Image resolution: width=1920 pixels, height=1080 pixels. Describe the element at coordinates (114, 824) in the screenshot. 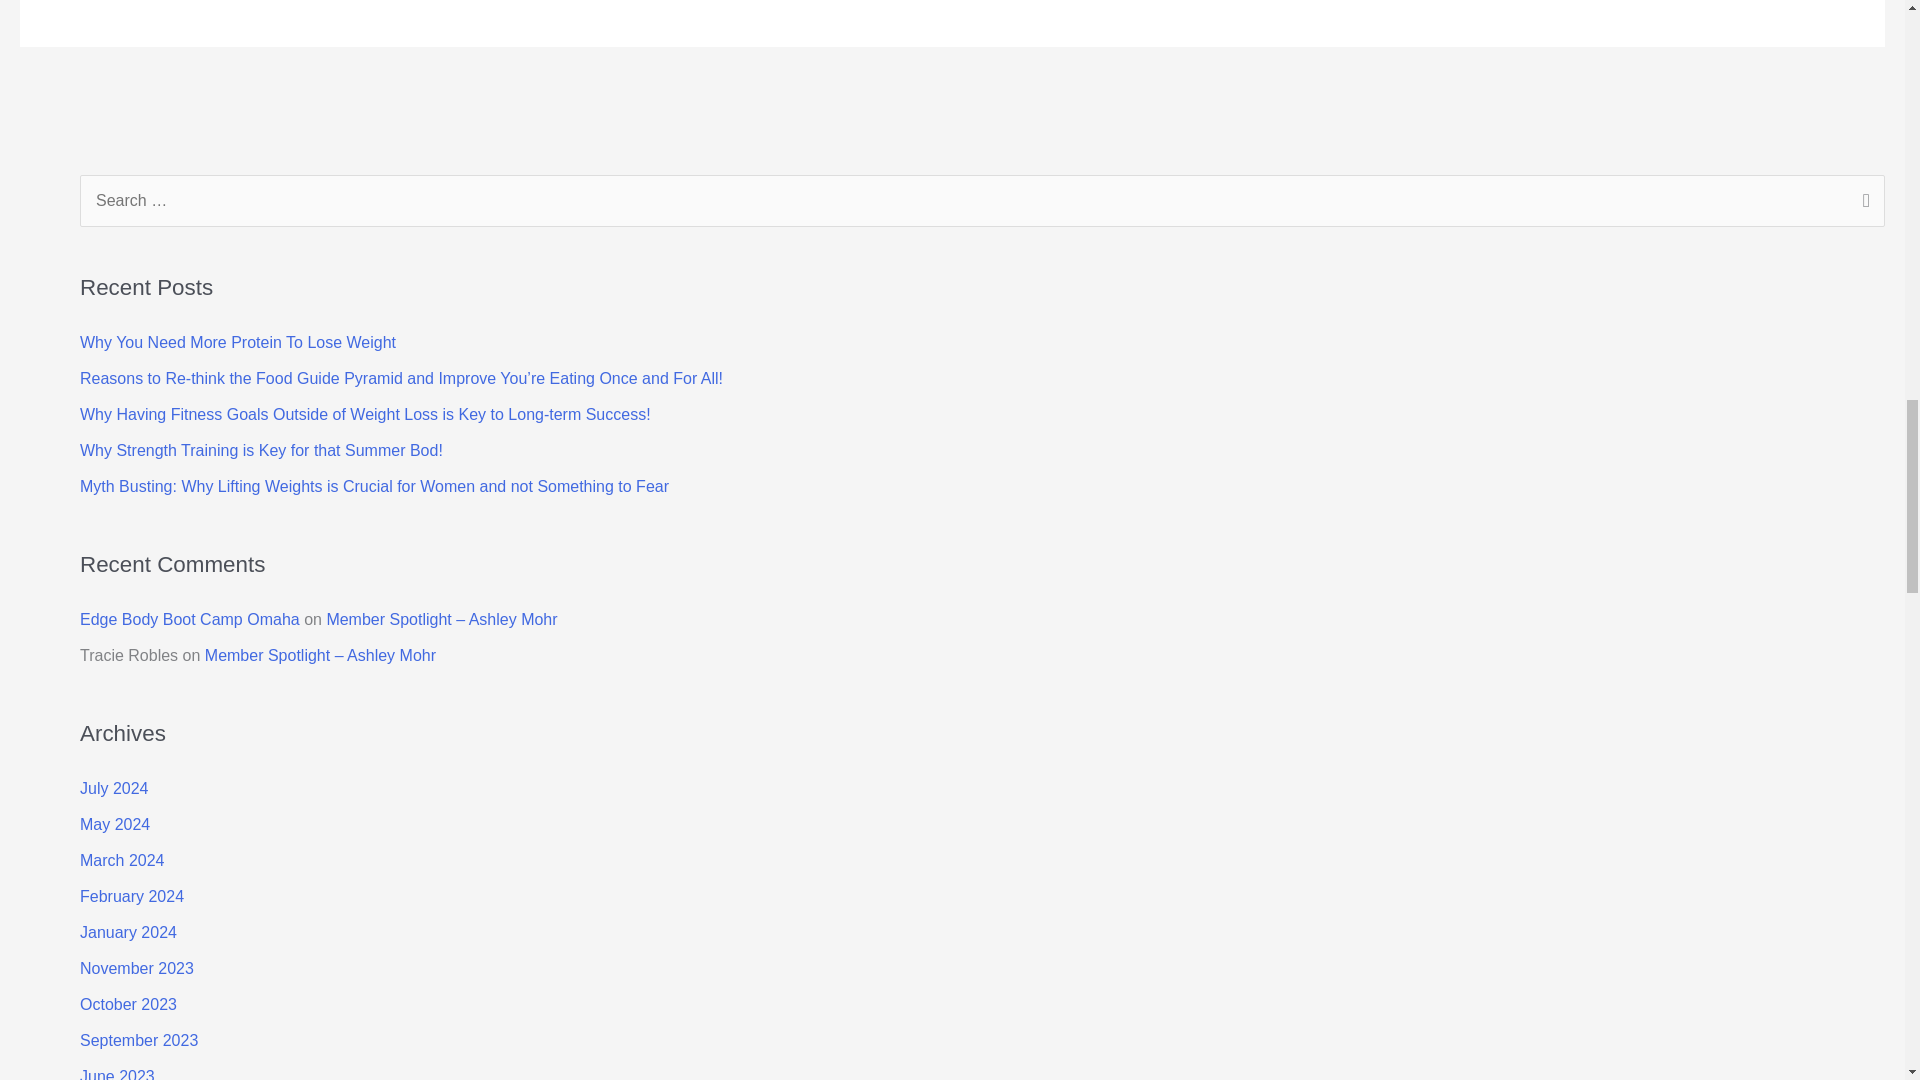

I see `May 2024` at that location.